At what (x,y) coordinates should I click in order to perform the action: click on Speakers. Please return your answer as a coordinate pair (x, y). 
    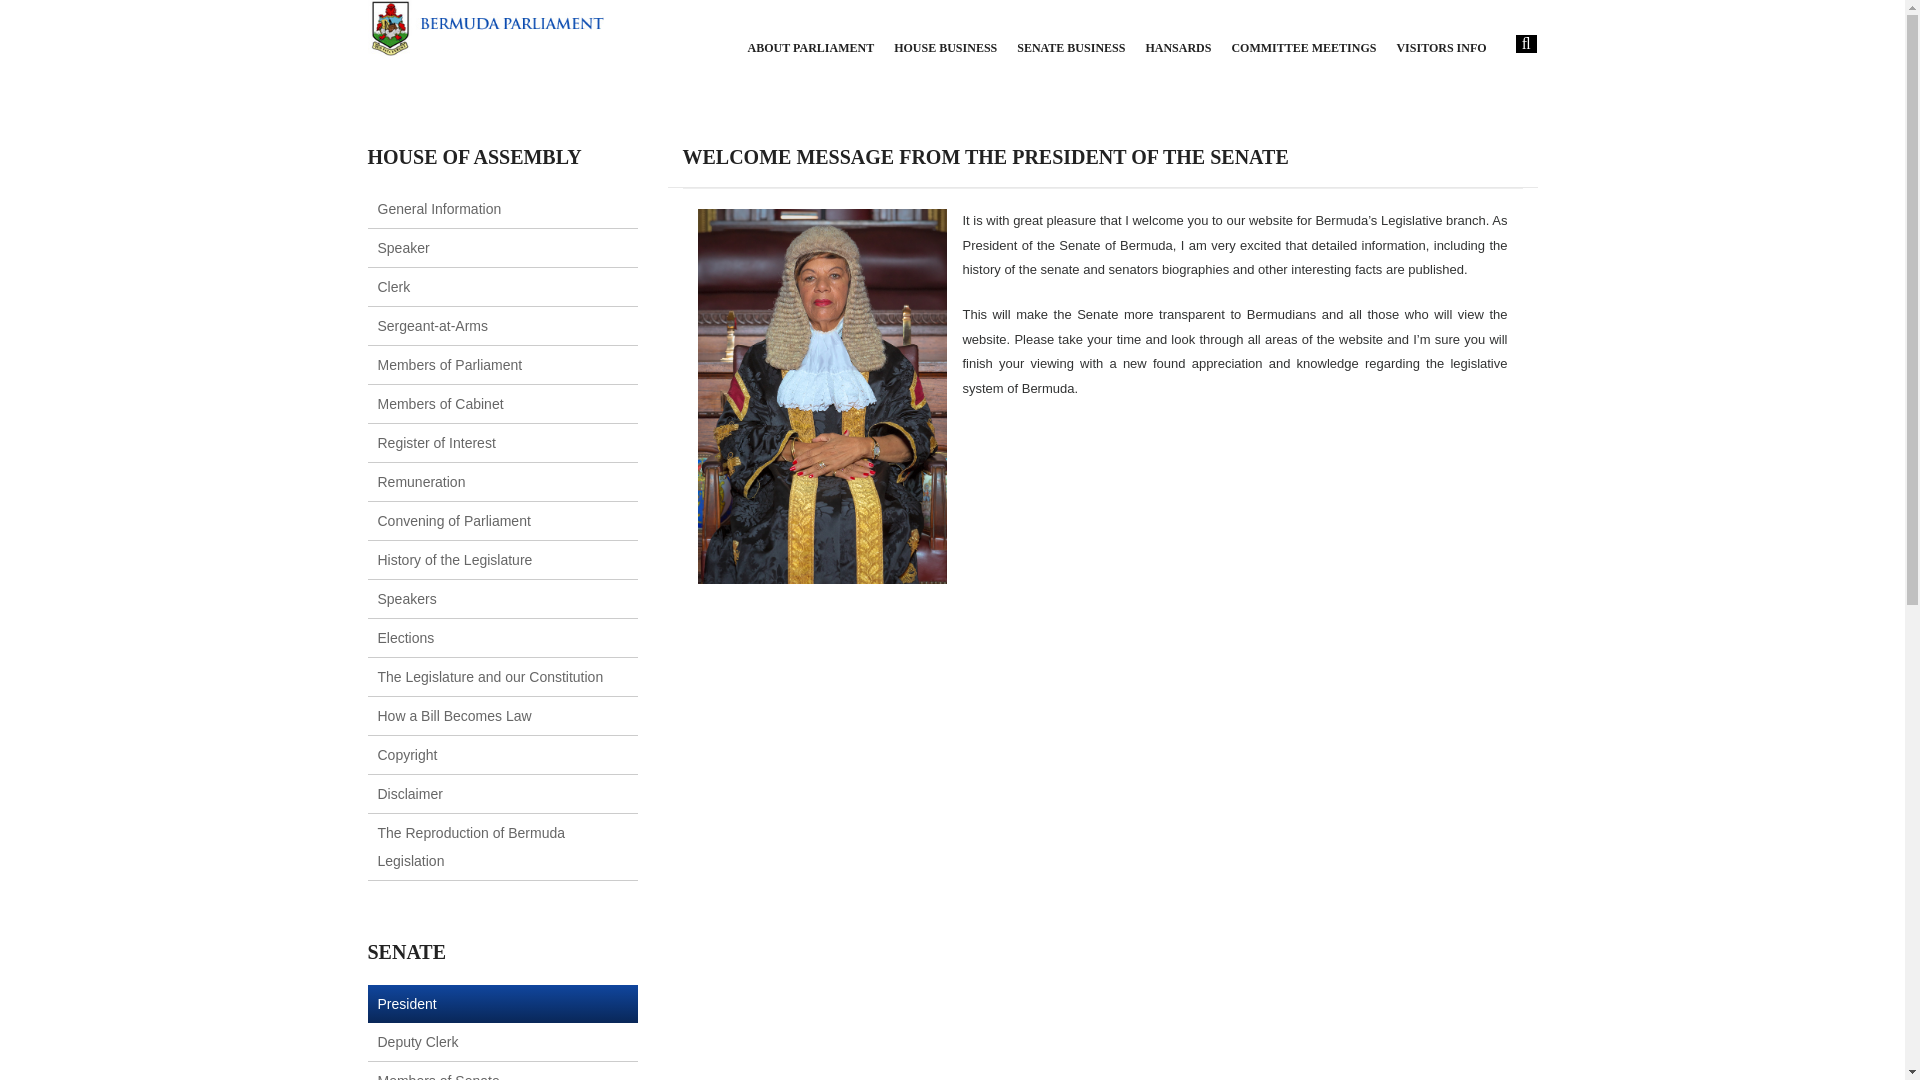
    Looking at the image, I should click on (408, 598).